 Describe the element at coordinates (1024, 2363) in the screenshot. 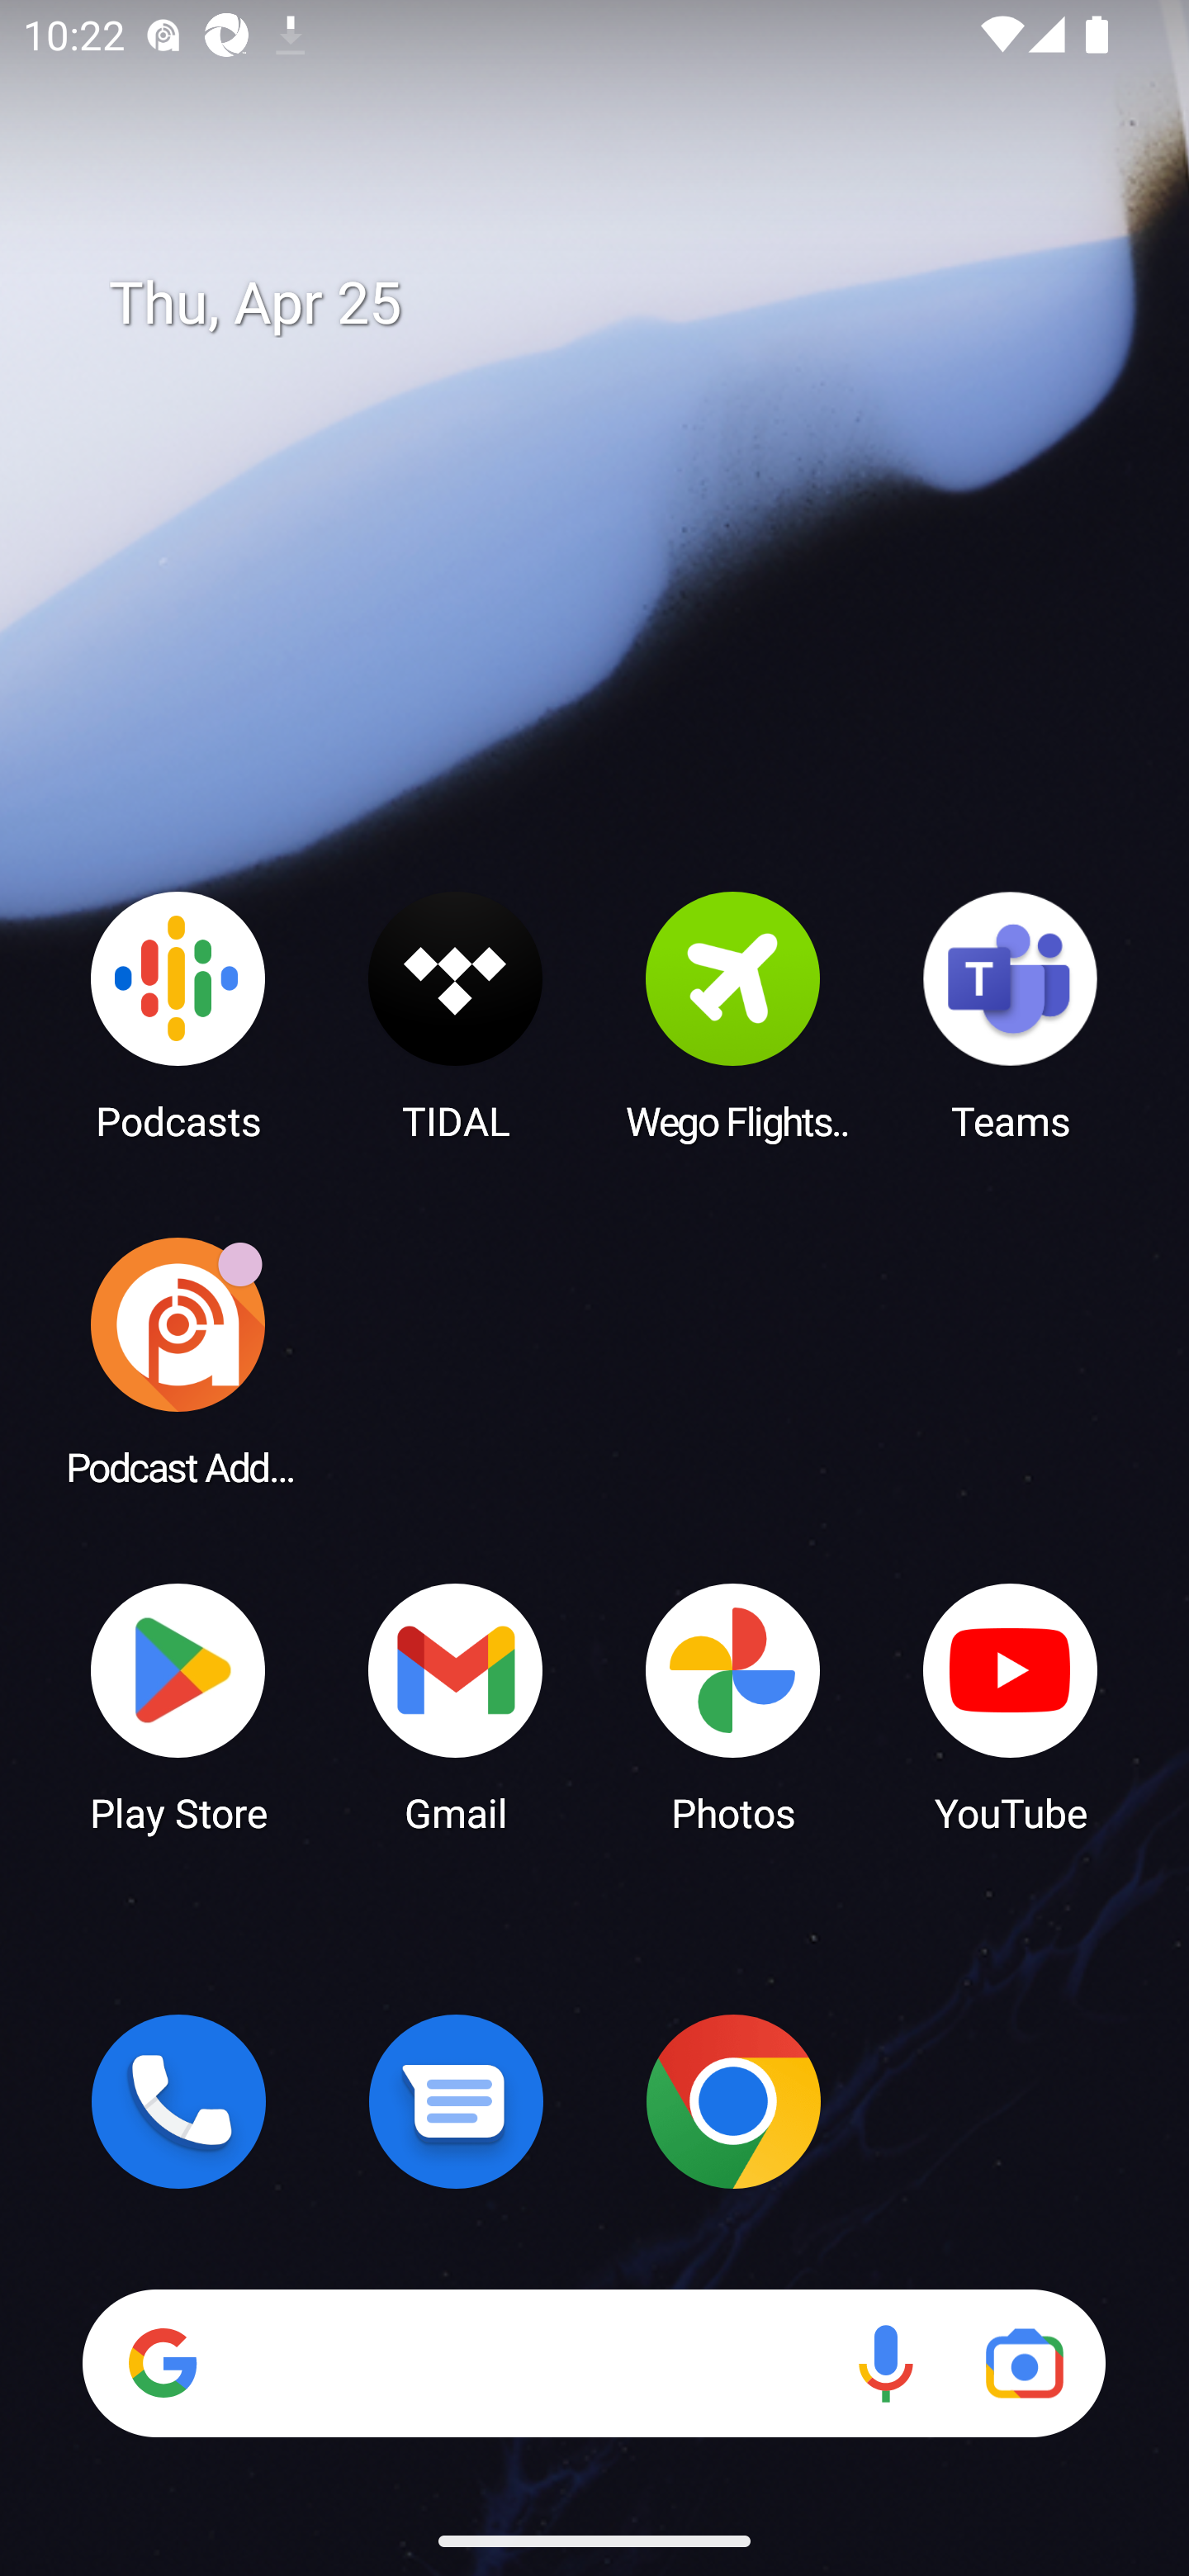

I see `Google Lens` at that location.